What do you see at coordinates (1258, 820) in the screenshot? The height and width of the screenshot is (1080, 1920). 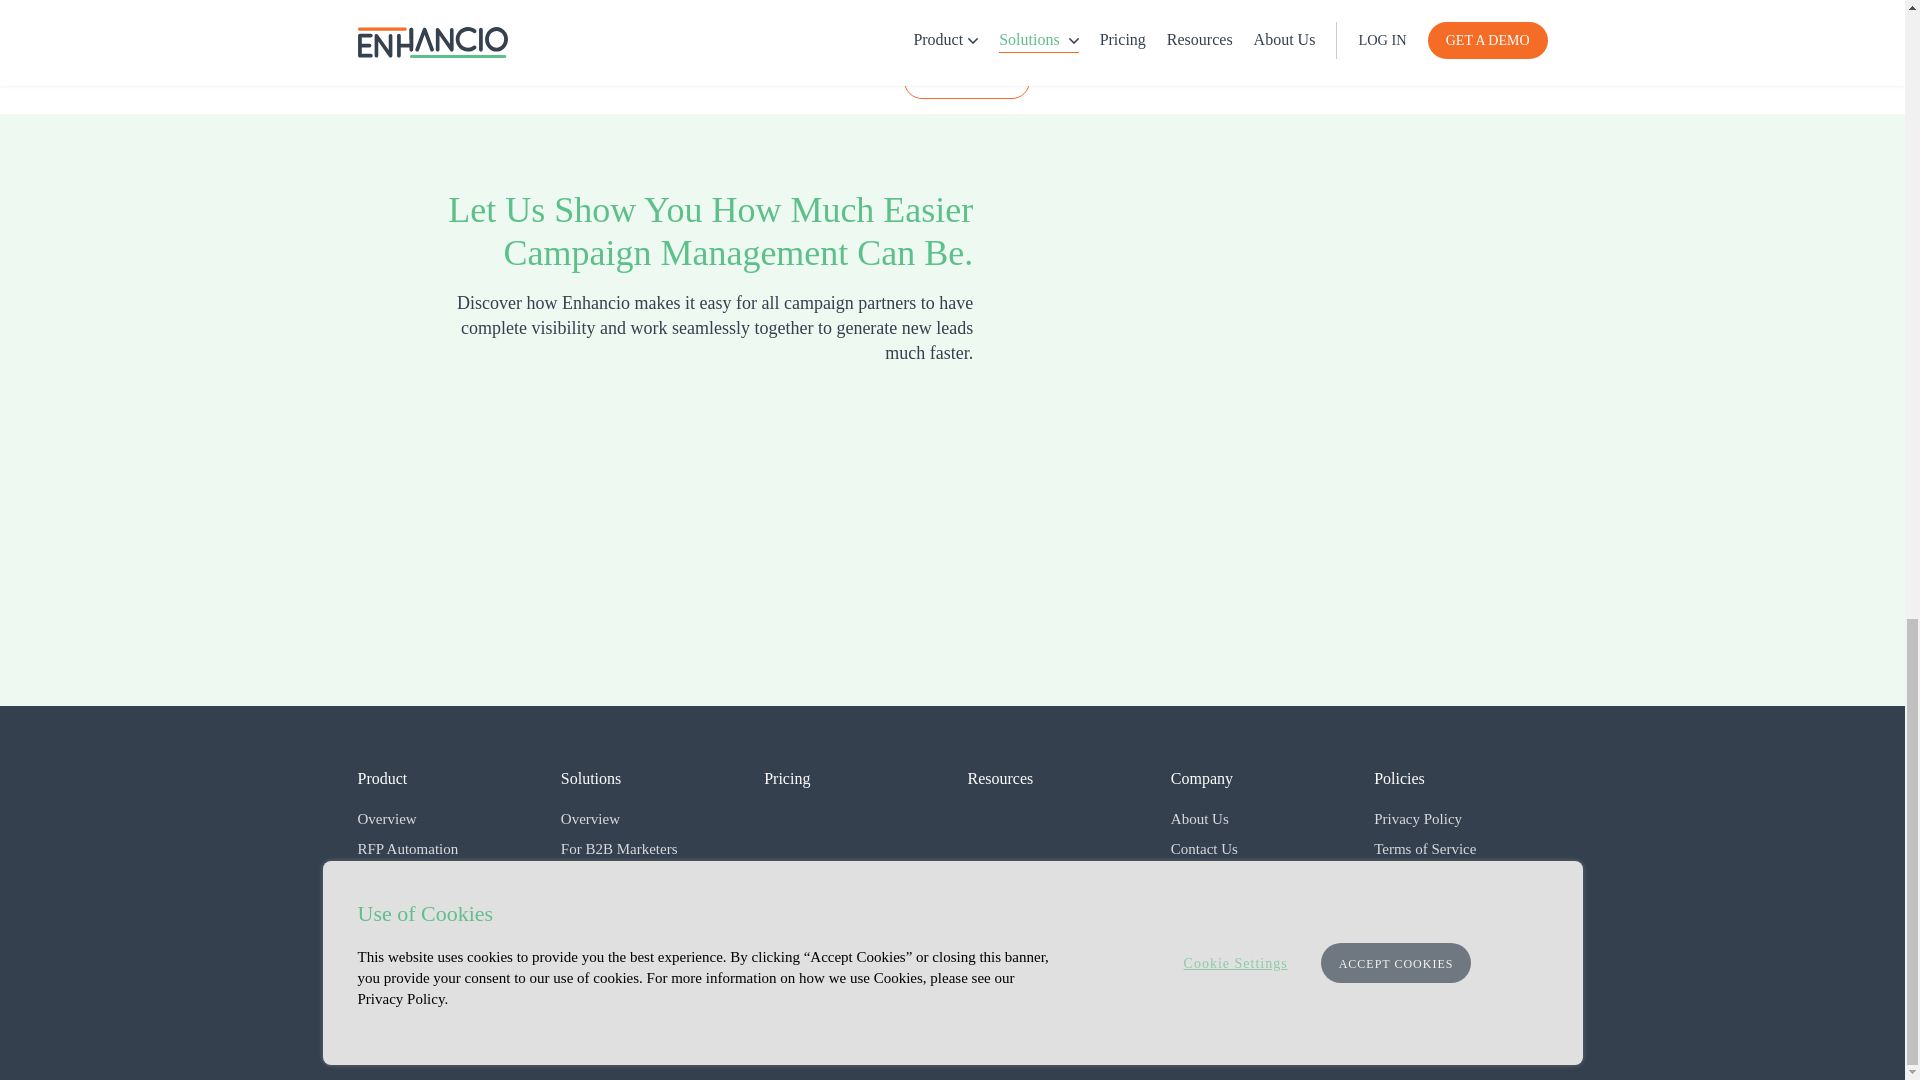 I see `About Us` at bounding box center [1258, 820].